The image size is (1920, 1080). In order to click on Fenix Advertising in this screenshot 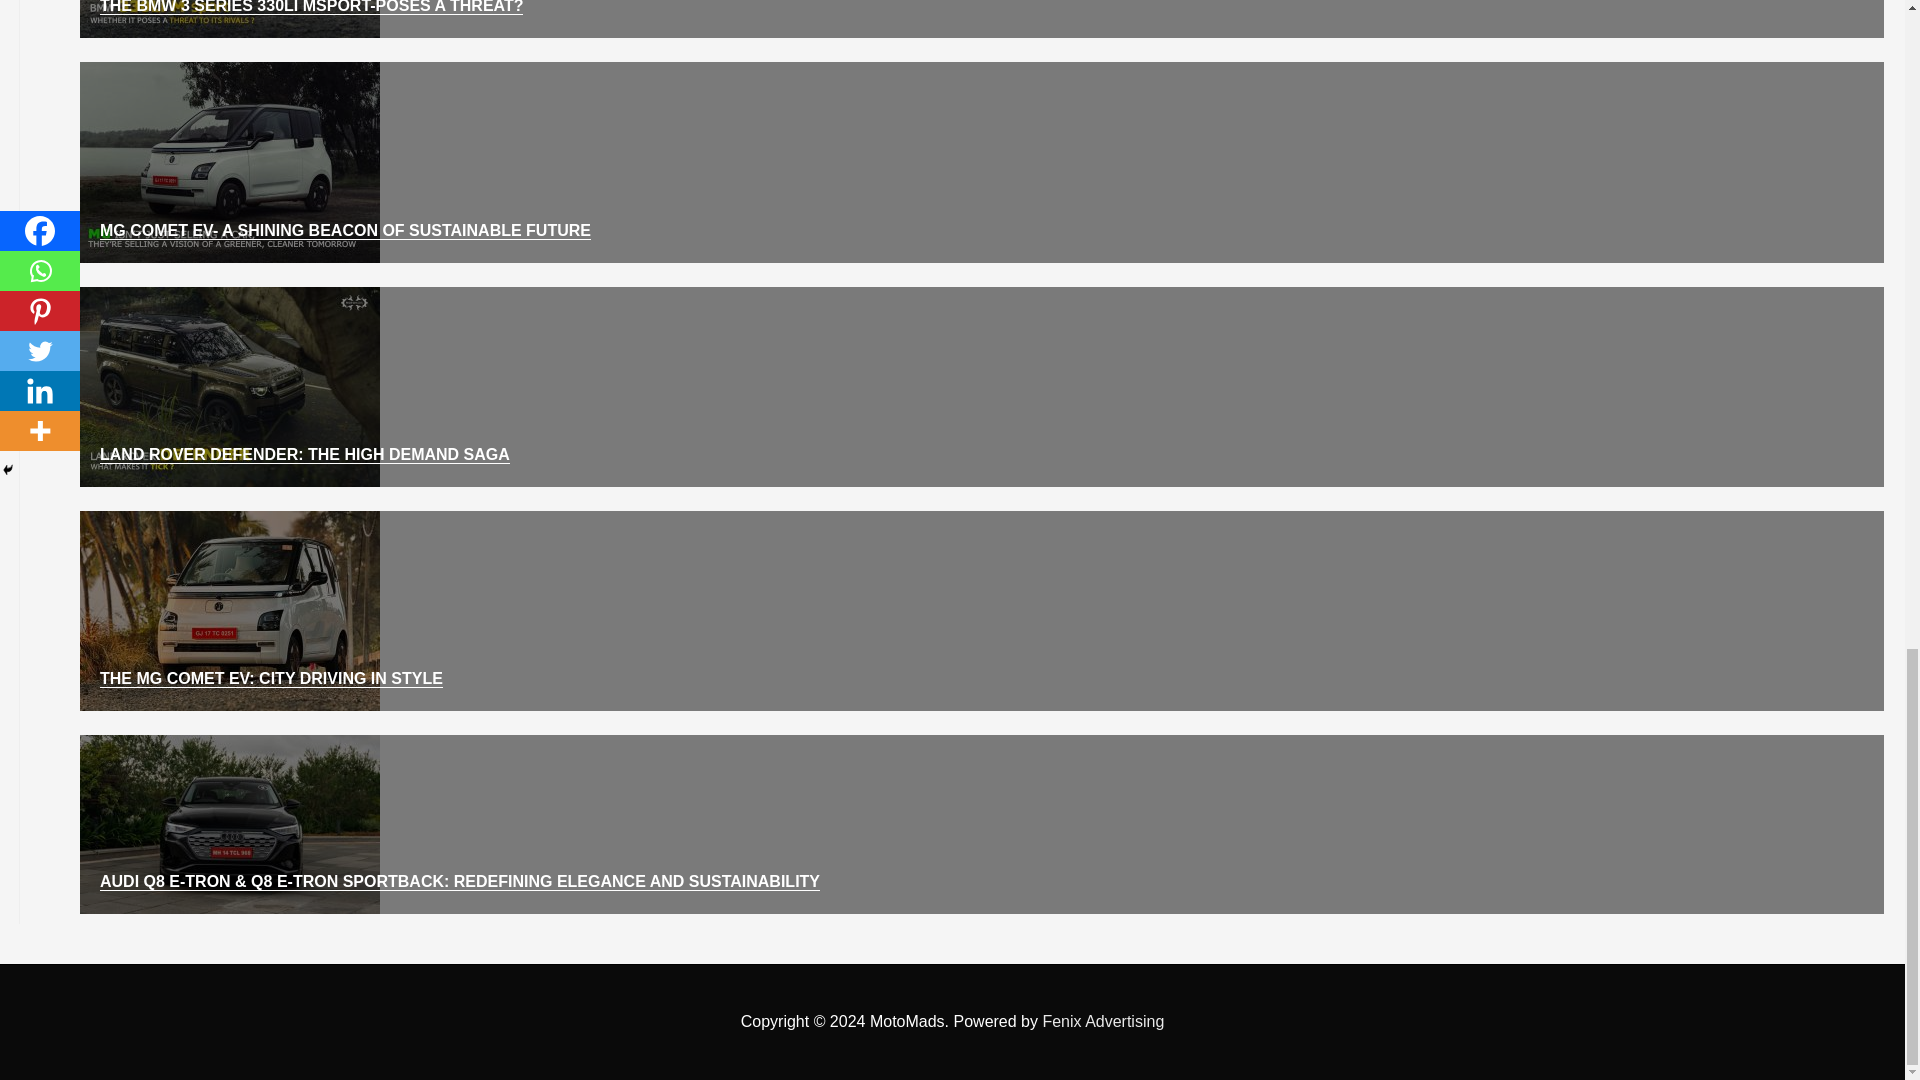, I will do `click(1102, 1022)`.